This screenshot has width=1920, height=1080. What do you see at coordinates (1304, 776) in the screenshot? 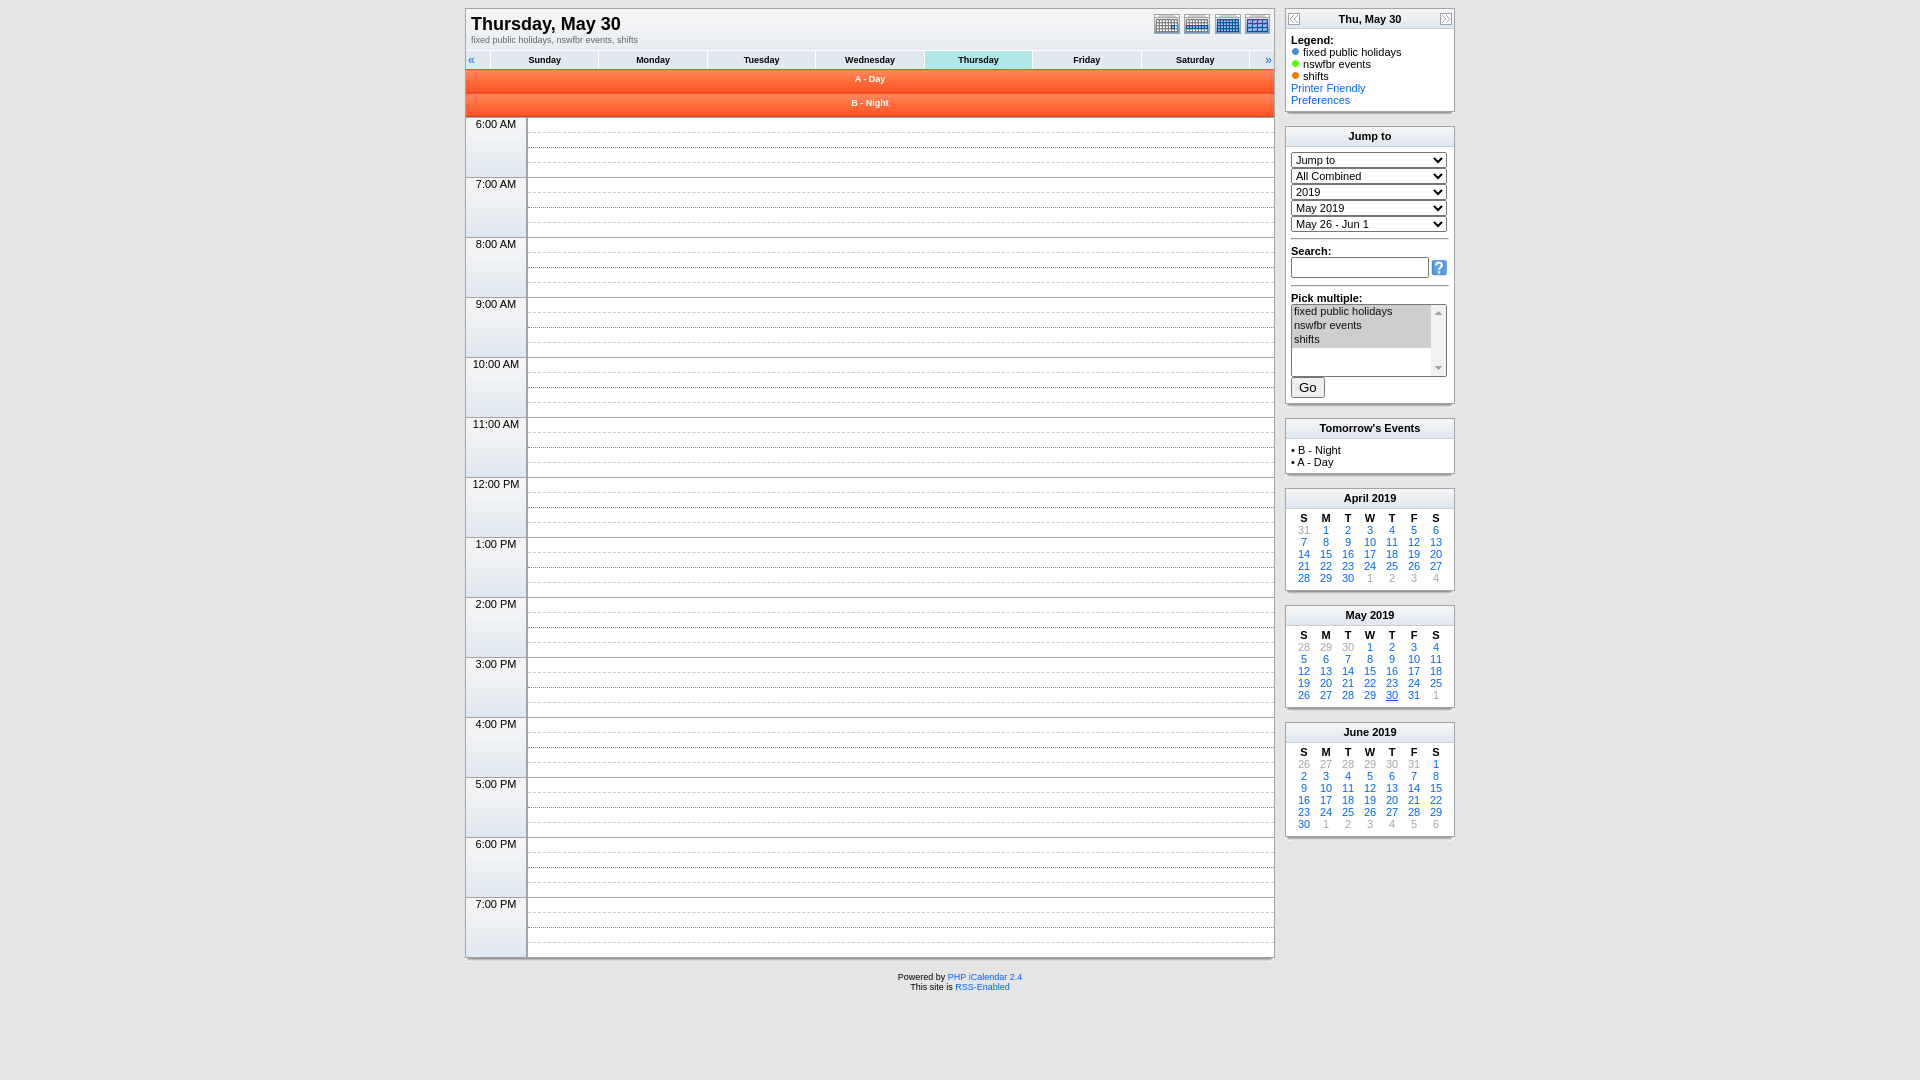
I see `2` at bounding box center [1304, 776].